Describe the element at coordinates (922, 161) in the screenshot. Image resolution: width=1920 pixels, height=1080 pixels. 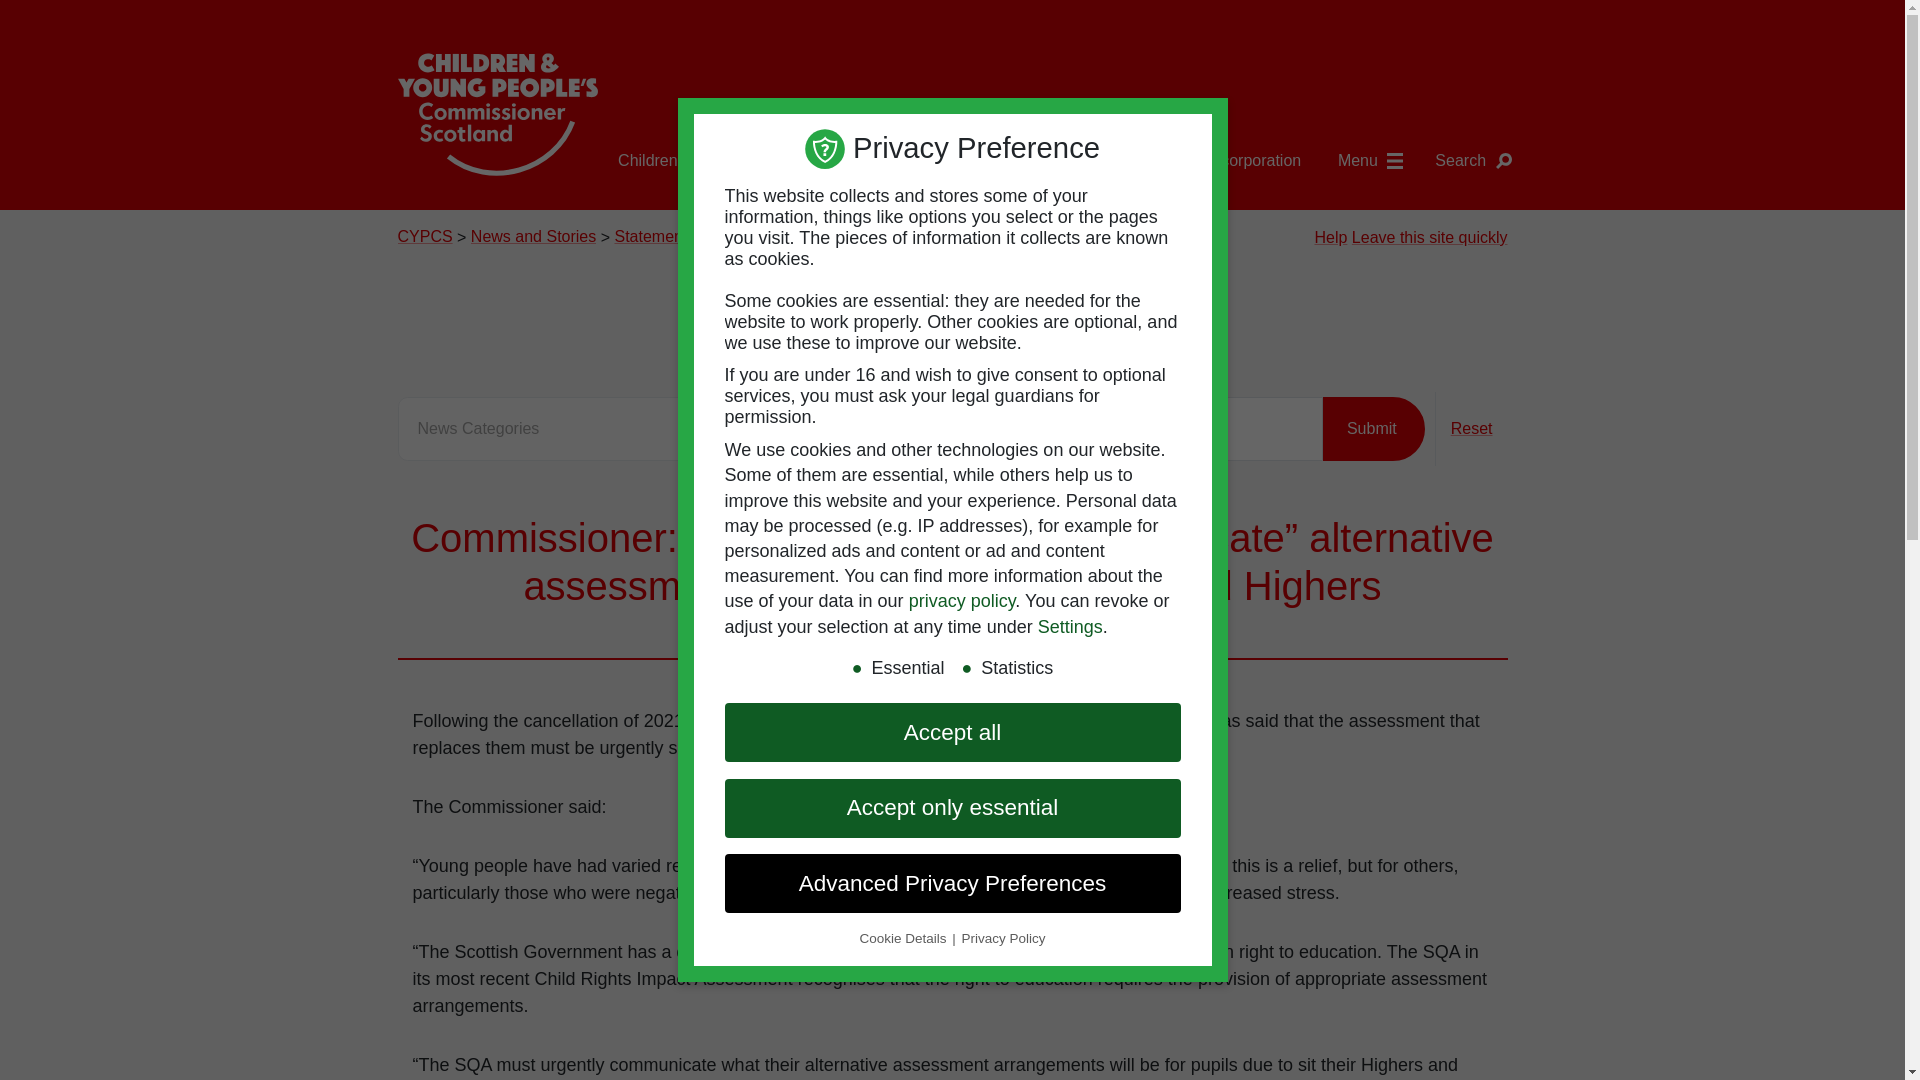
I see `News` at that location.